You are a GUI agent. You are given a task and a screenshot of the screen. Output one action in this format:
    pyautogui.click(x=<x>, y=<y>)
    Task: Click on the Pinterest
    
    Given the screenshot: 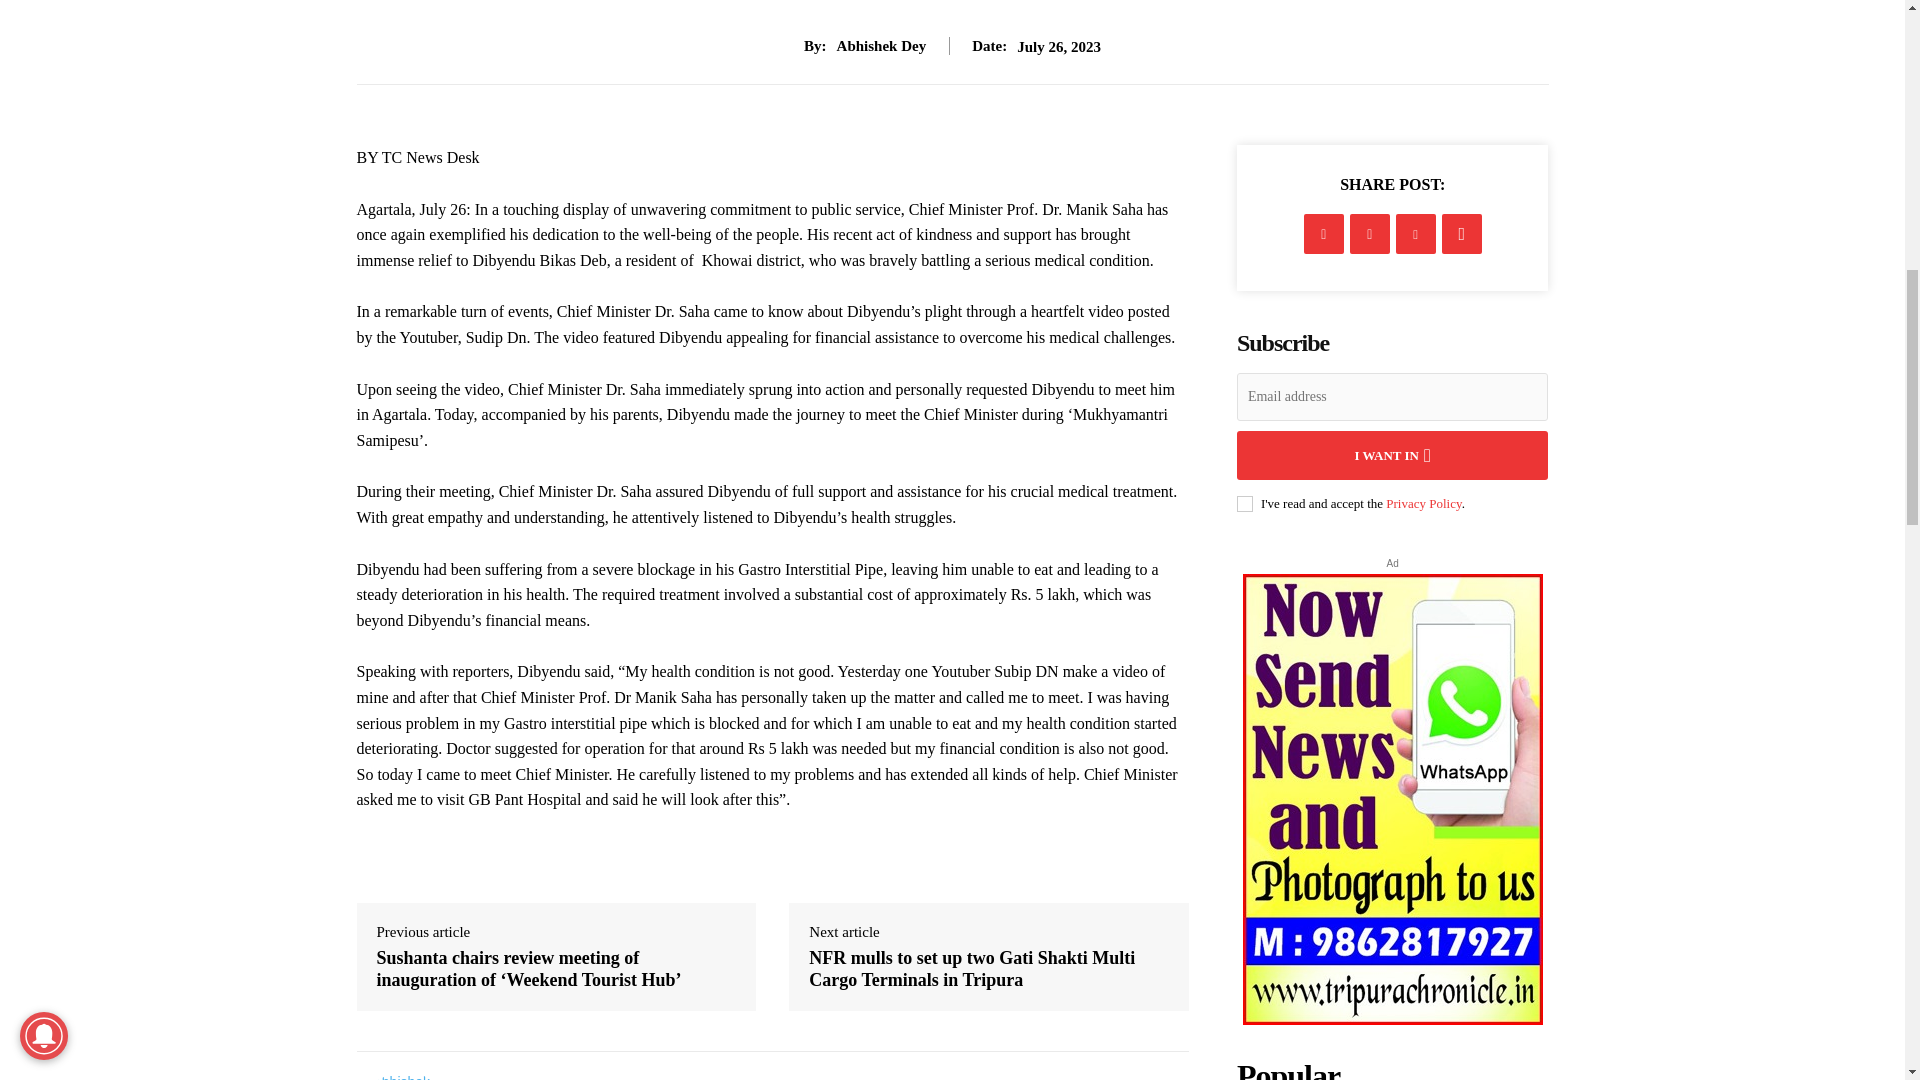 What is the action you would take?
    pyautogui.click(x=1416, y=233)
    